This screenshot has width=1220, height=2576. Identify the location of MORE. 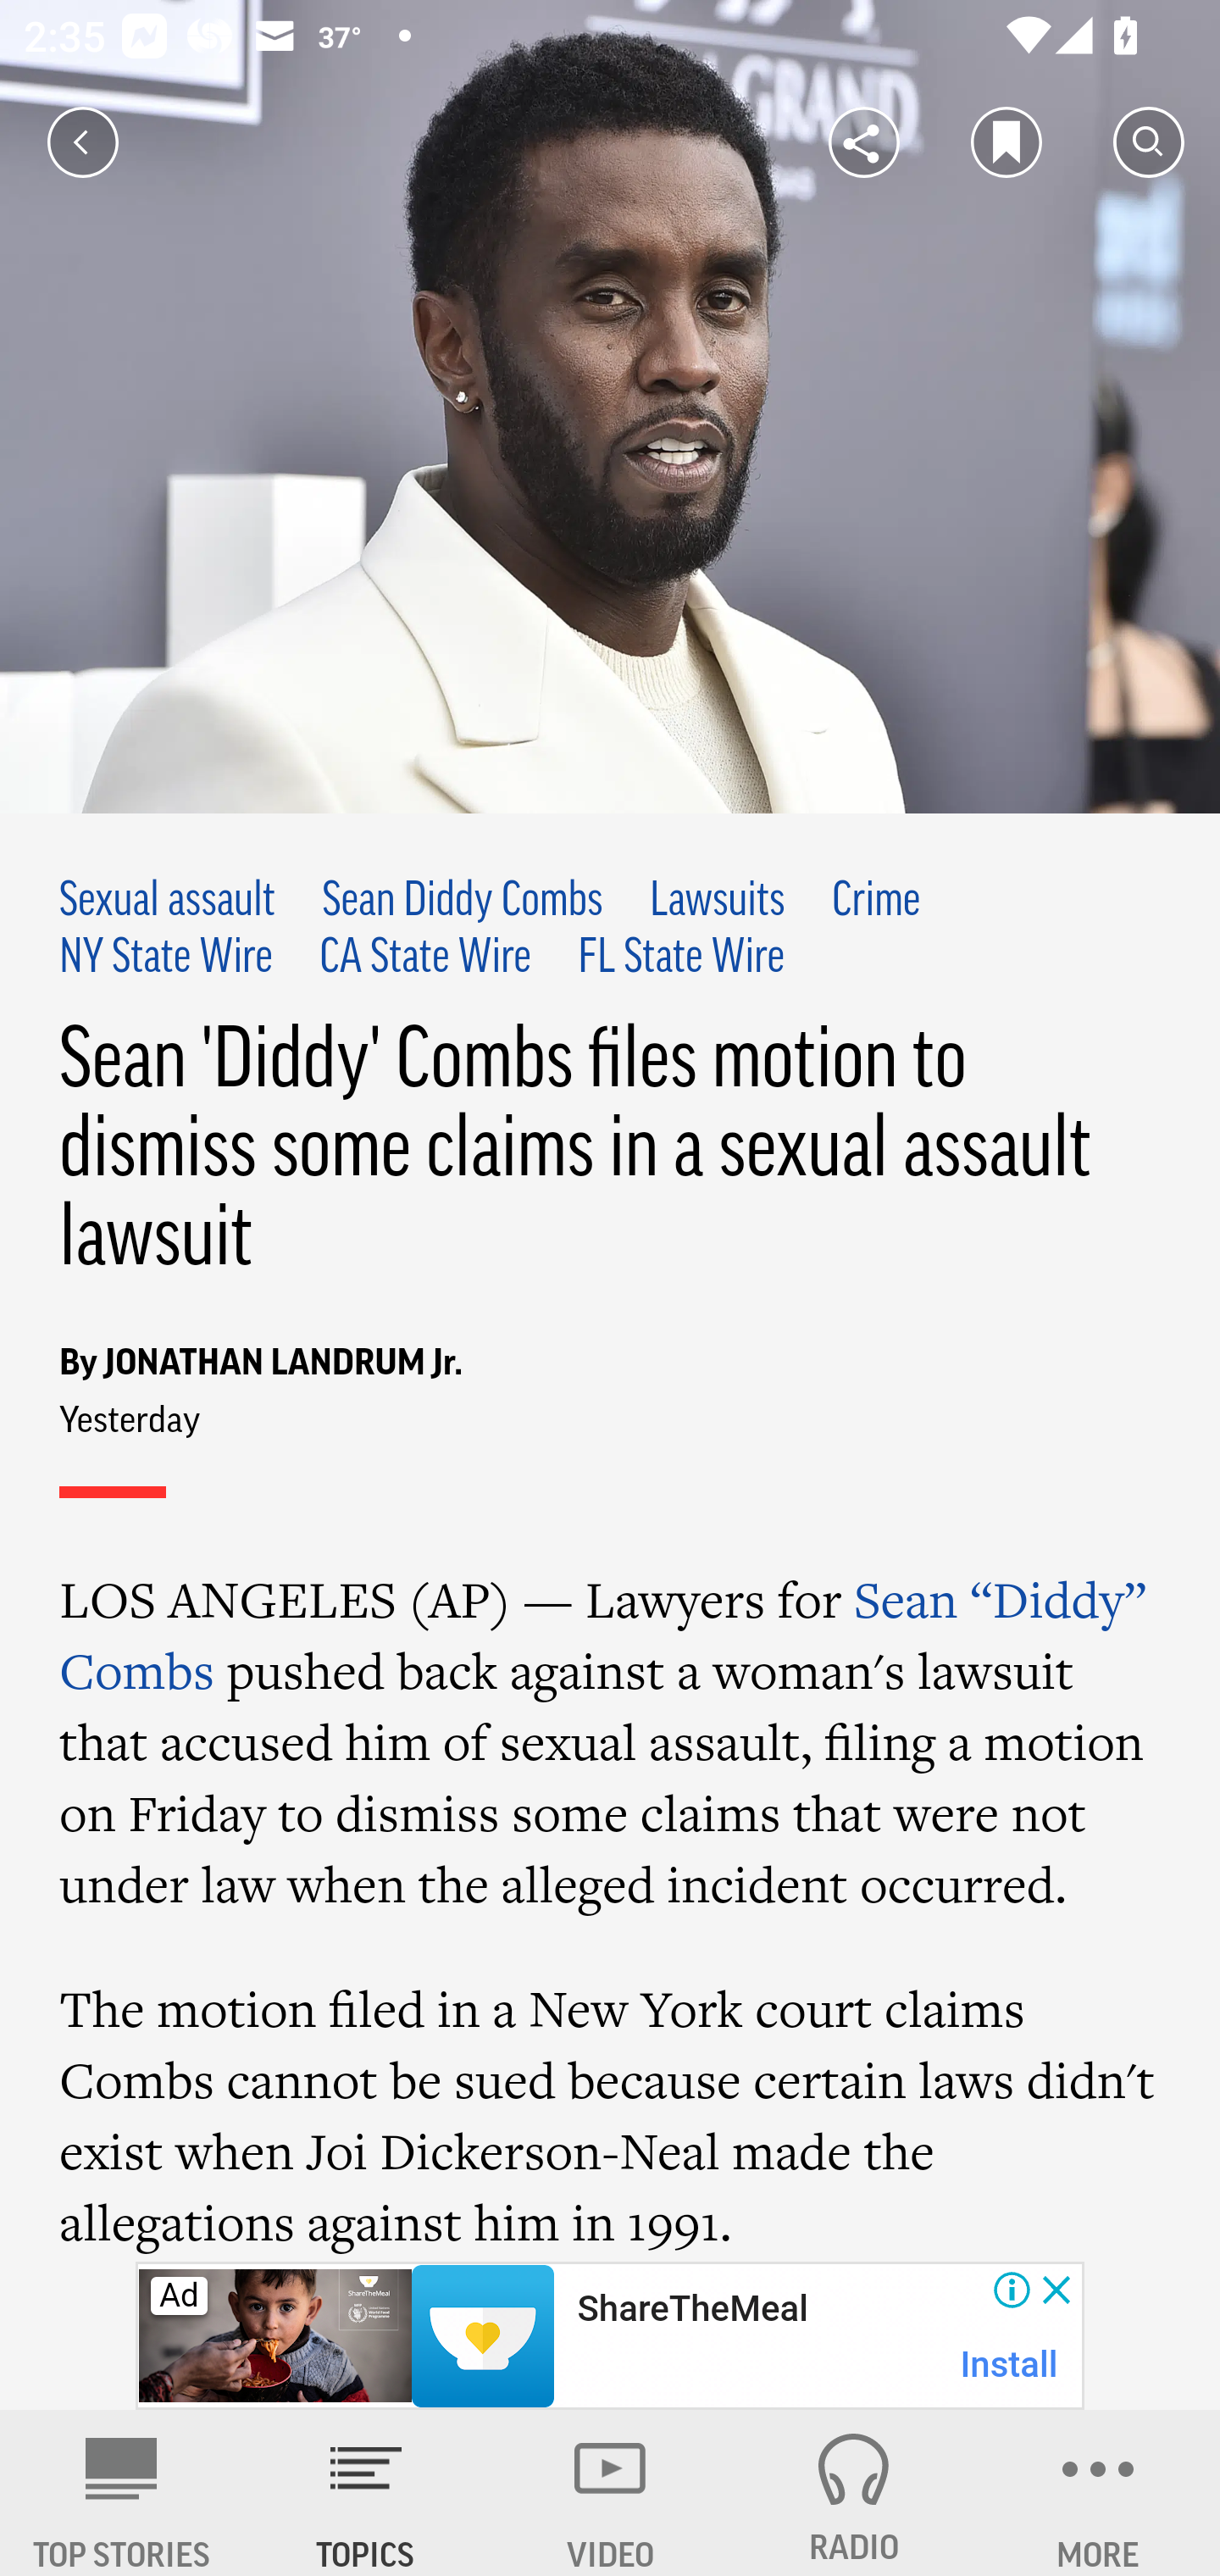
(1098, 2493).